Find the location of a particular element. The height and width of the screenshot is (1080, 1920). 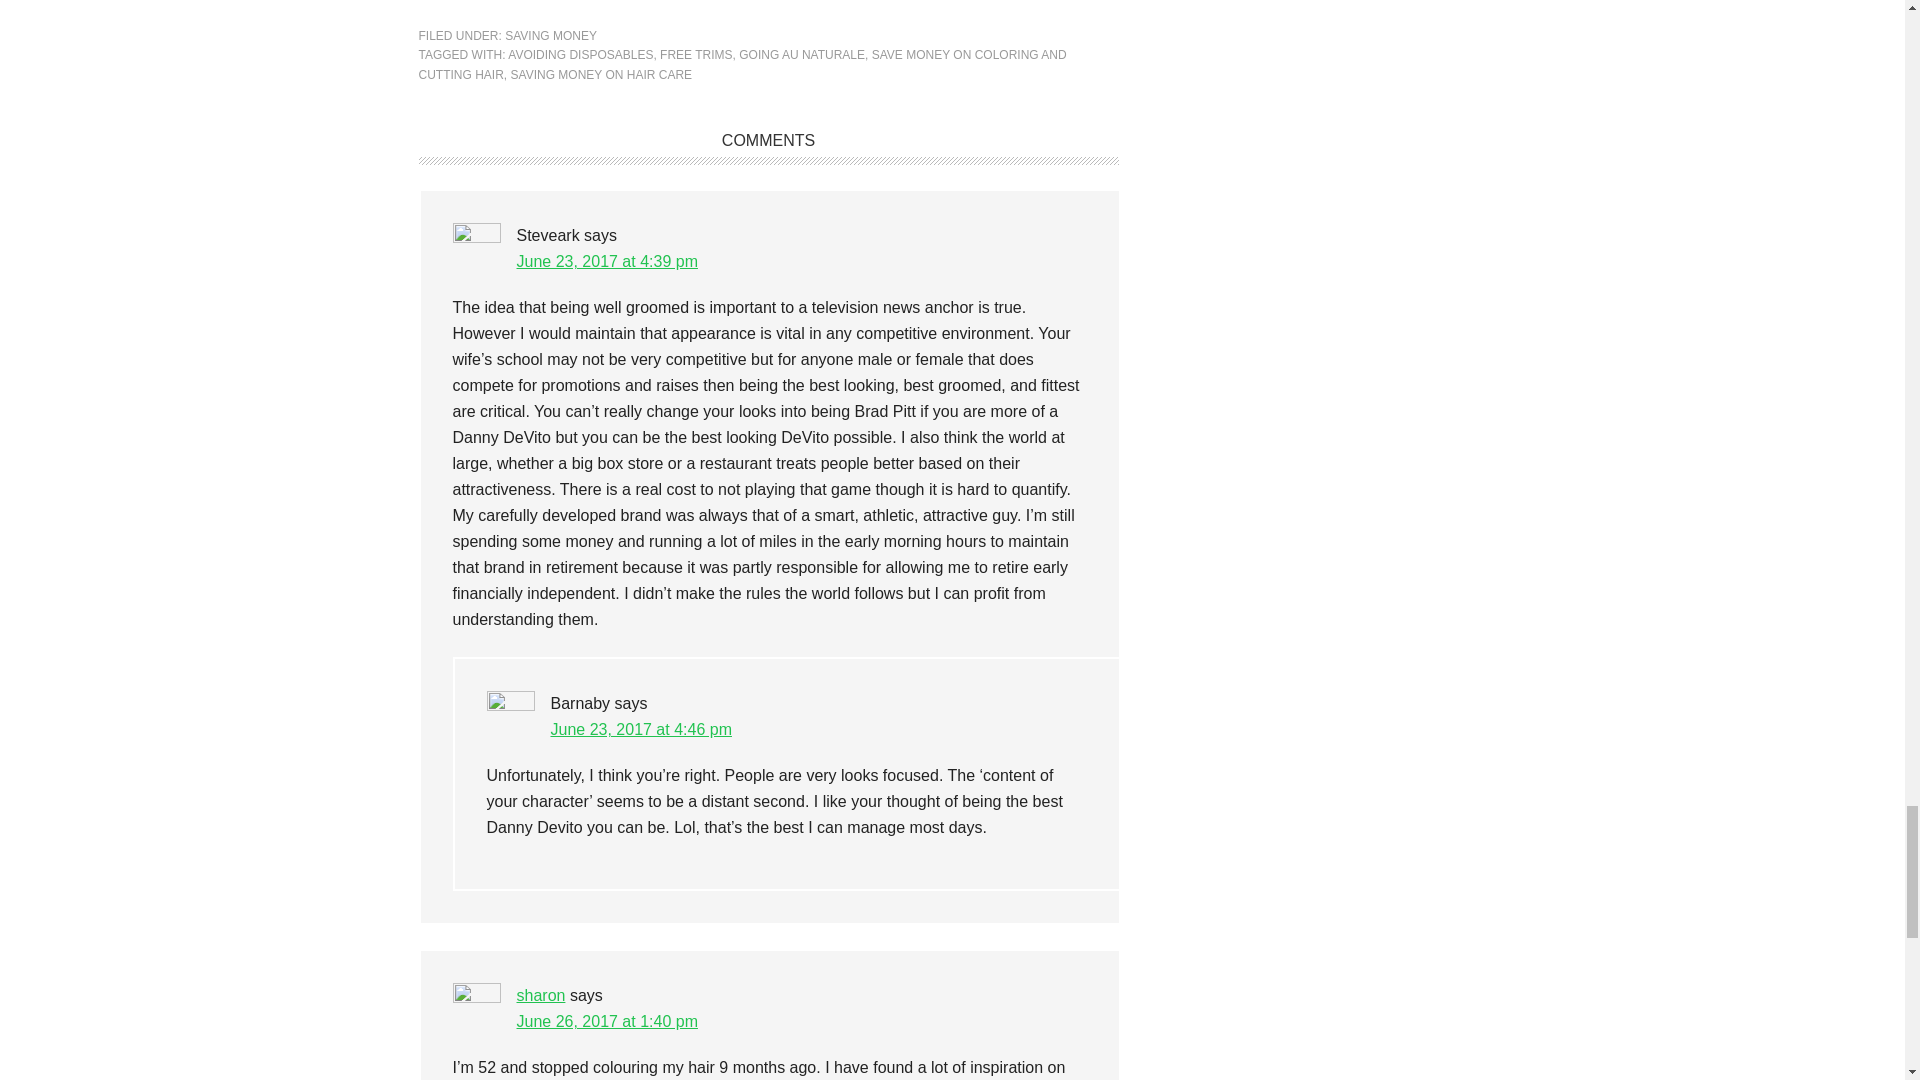

June 23, 2017 at 4:39 pm is located at coordinates (606, 261).